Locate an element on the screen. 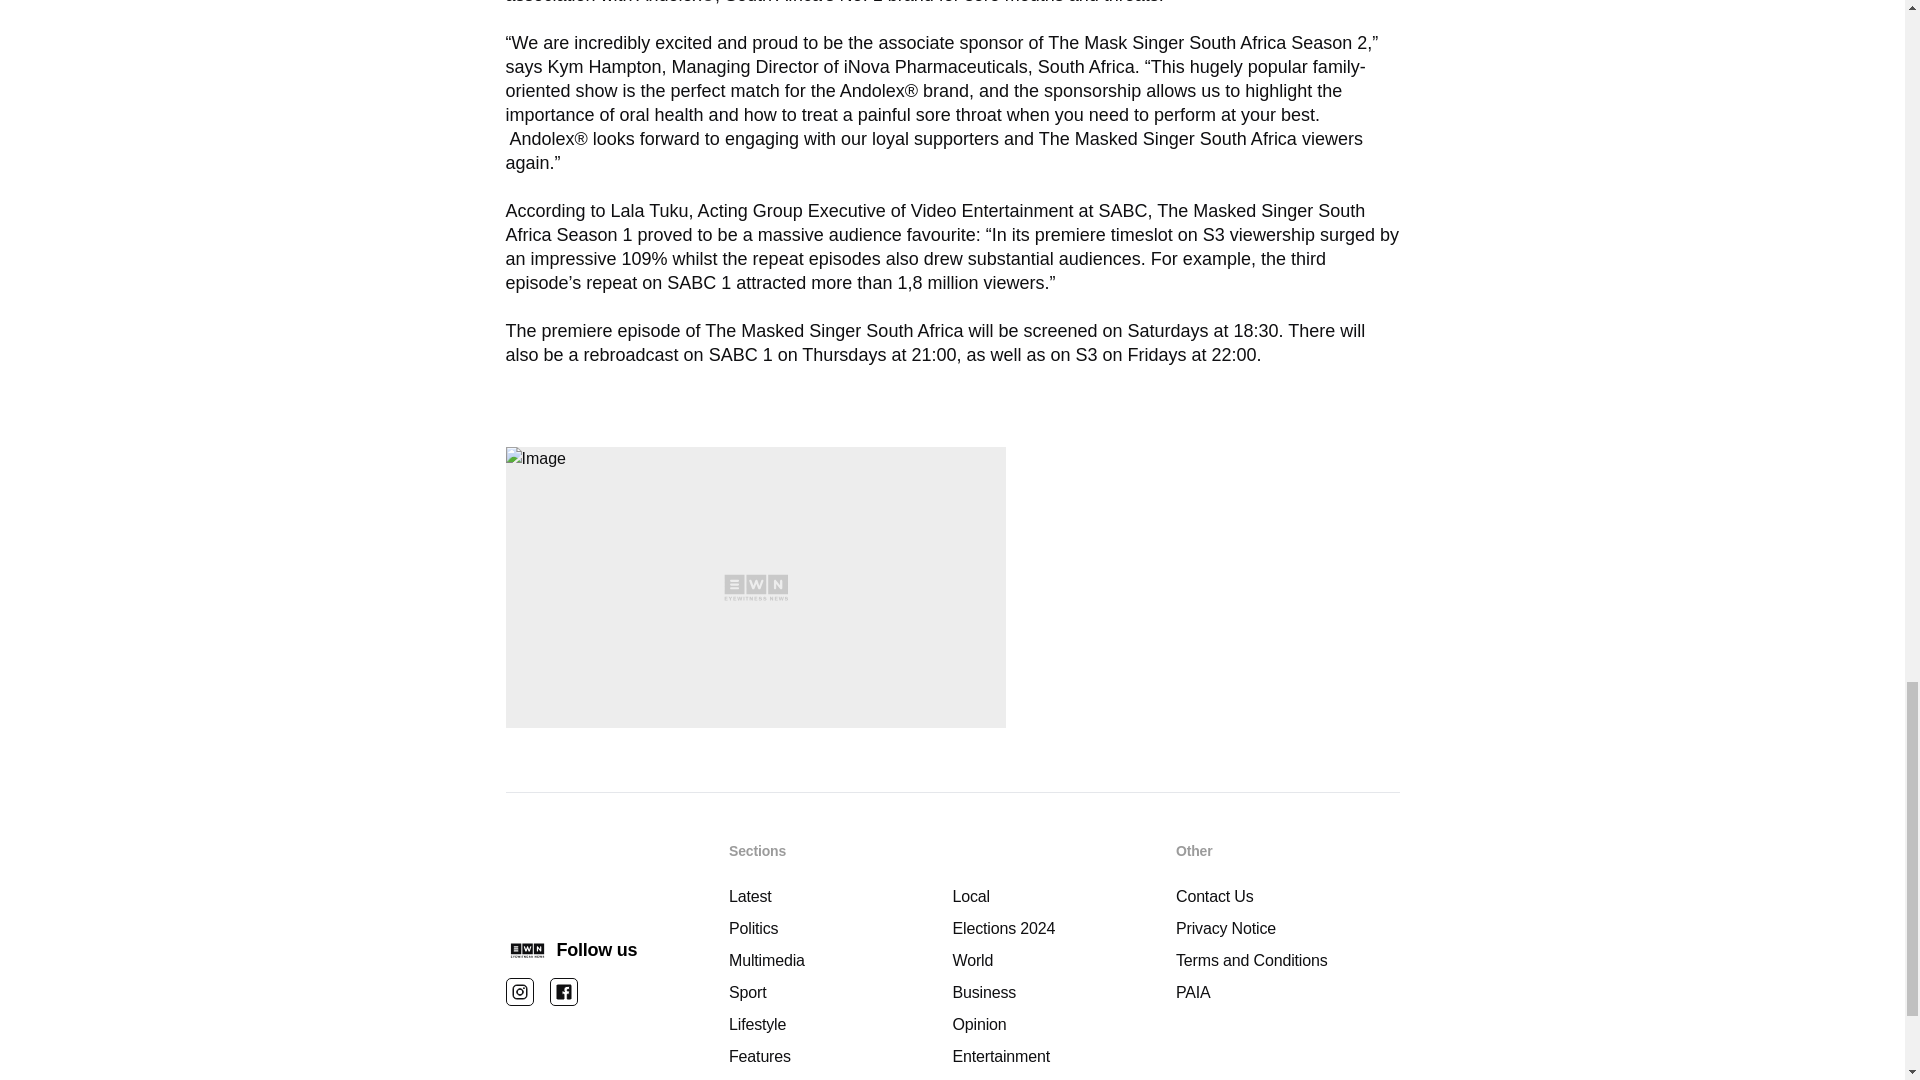 The width and height of the screenshot is (1920, 1080). Elections 2024 is located at coordinates (1064, 928).